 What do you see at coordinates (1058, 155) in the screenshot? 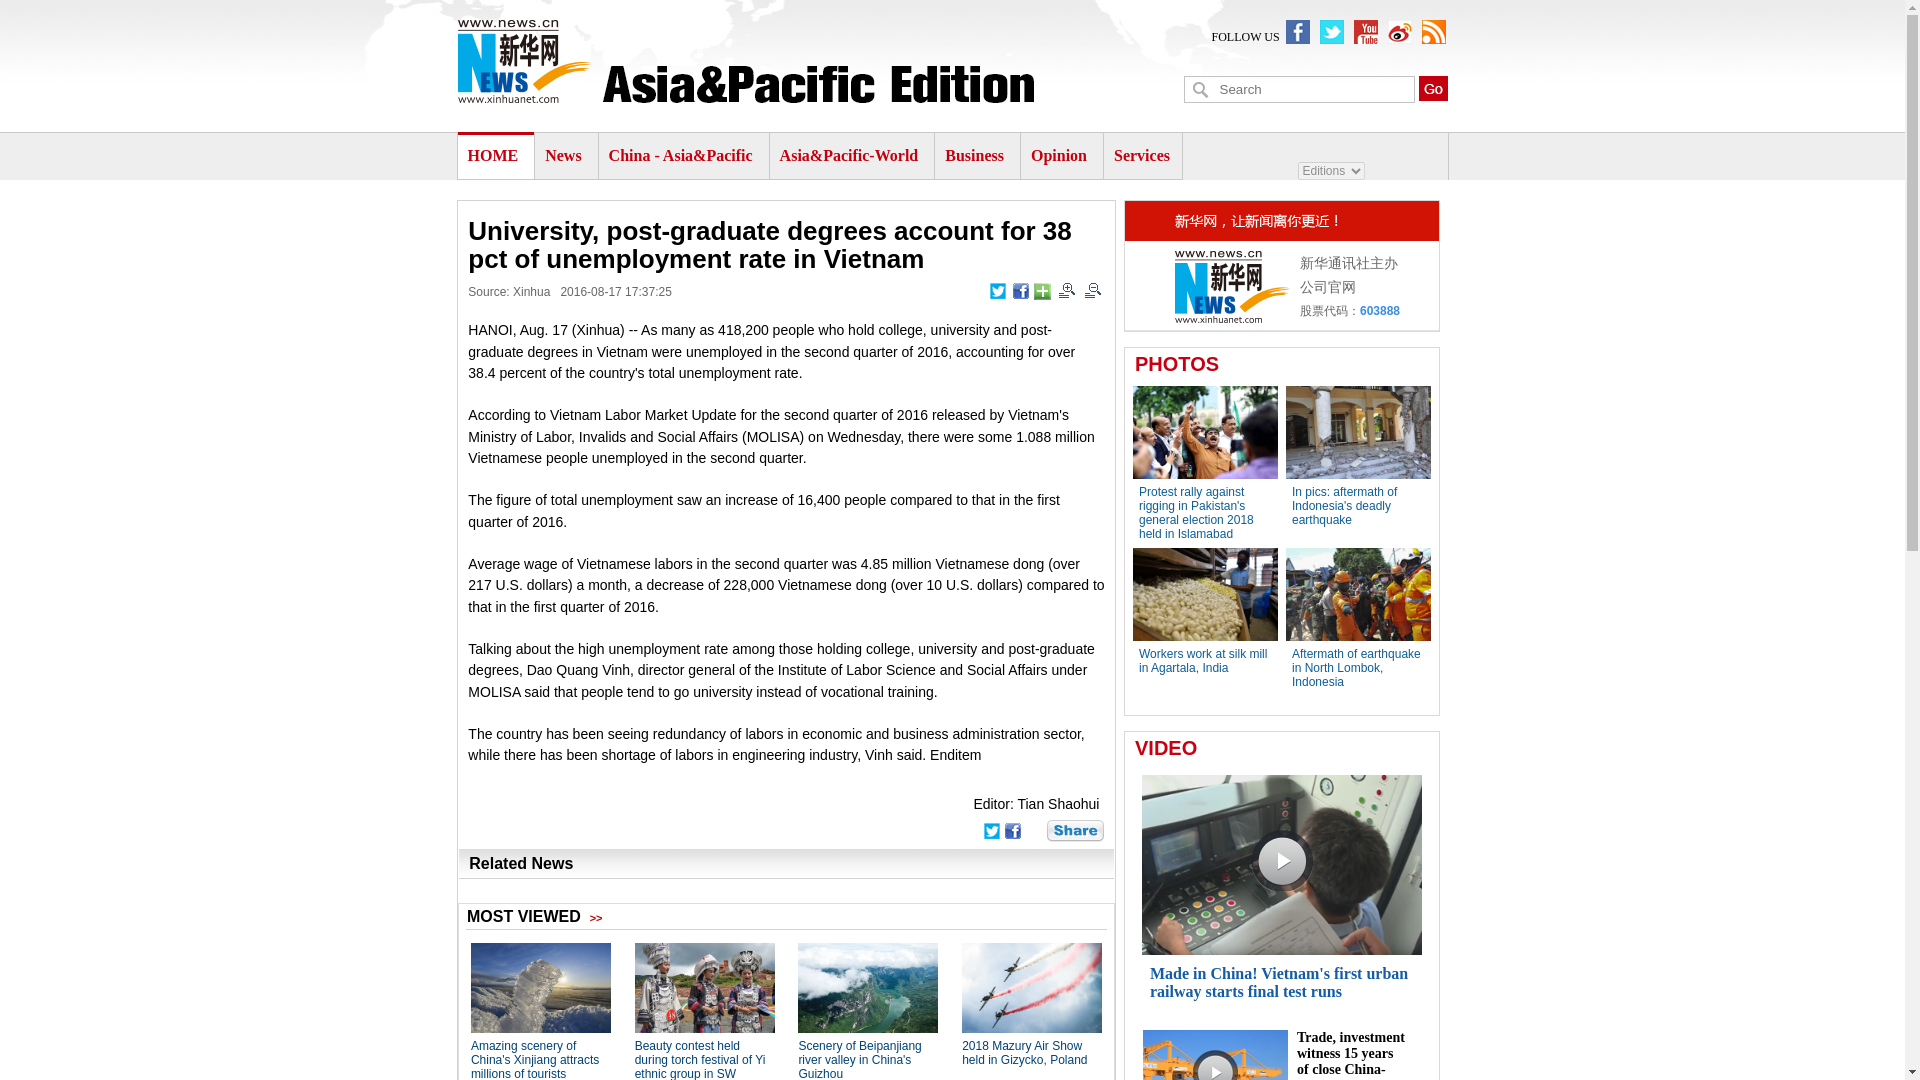
I see `Opinion` at bounding box center [1058, 155].